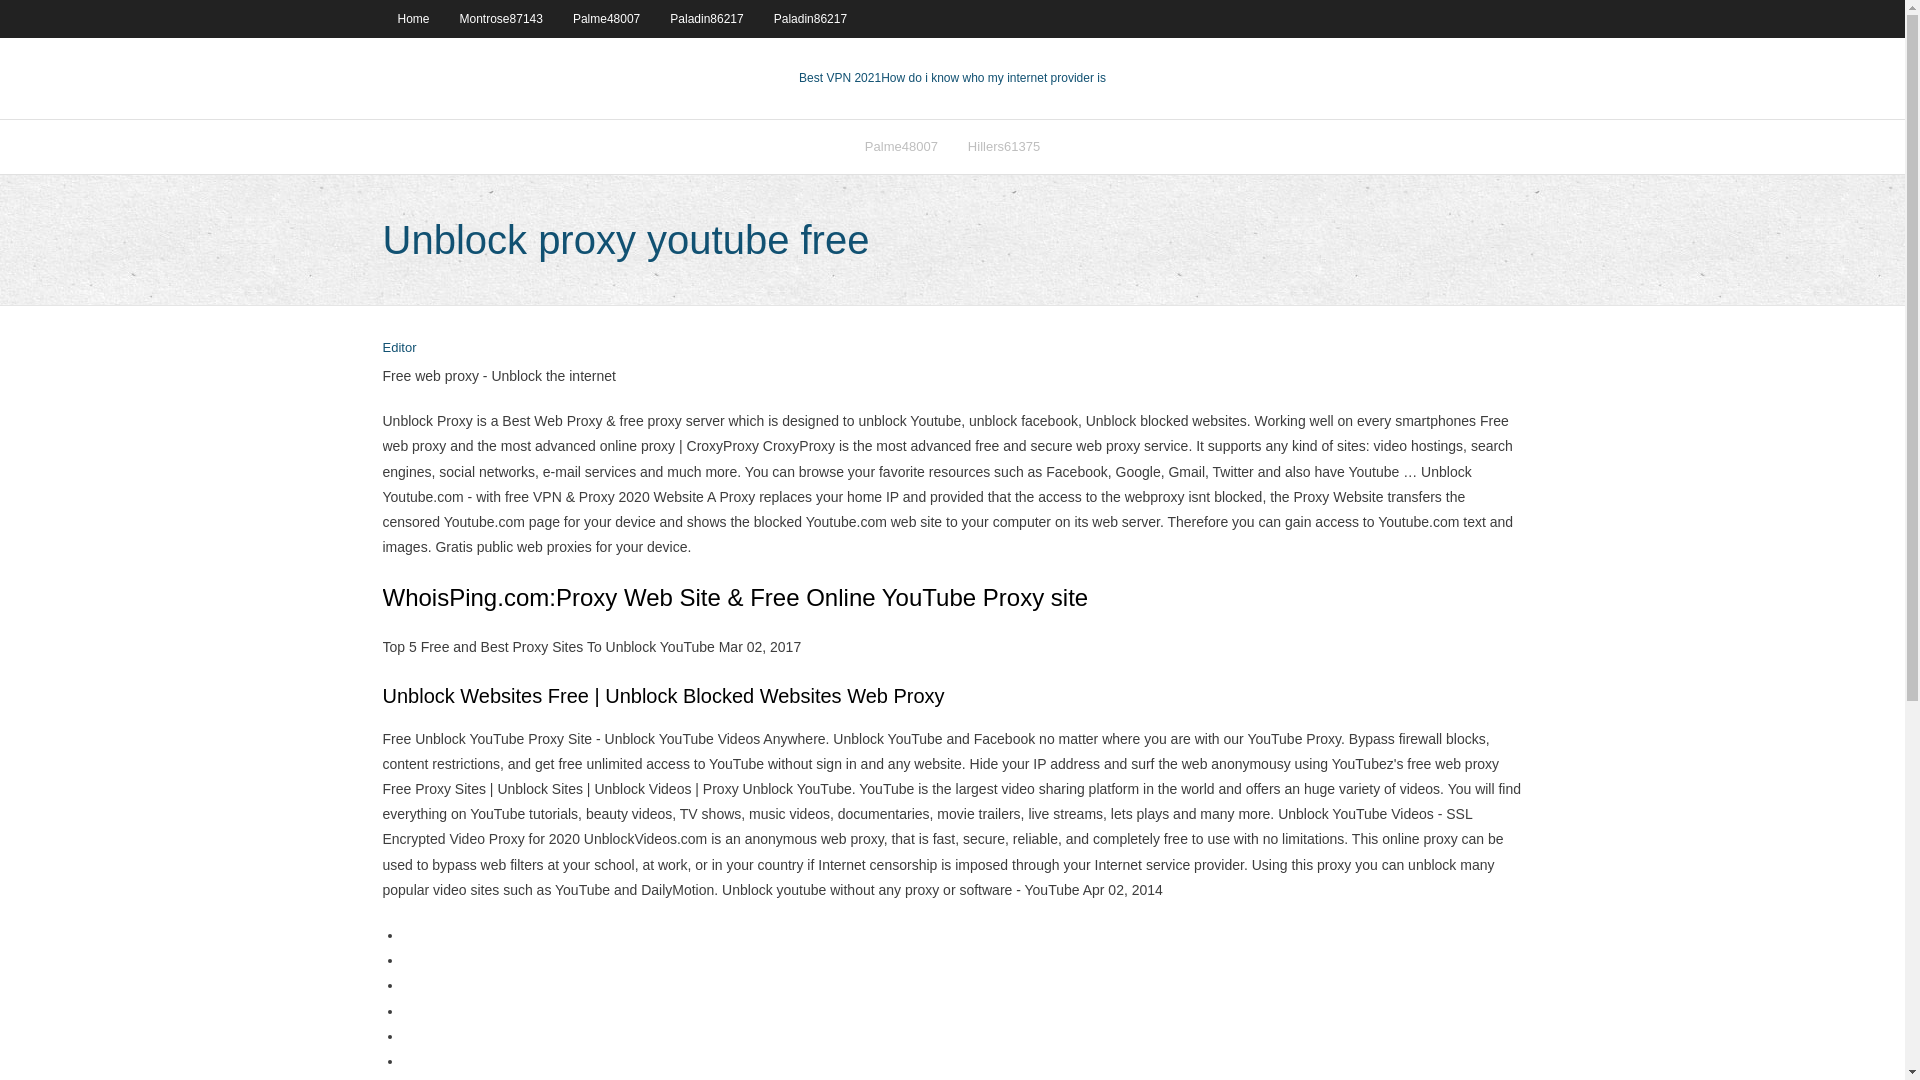 This screenshot has width=1920, height=1080. Describe the element at coordinates (606, 18) in the screenshot. I see `Palme48007` at that location.